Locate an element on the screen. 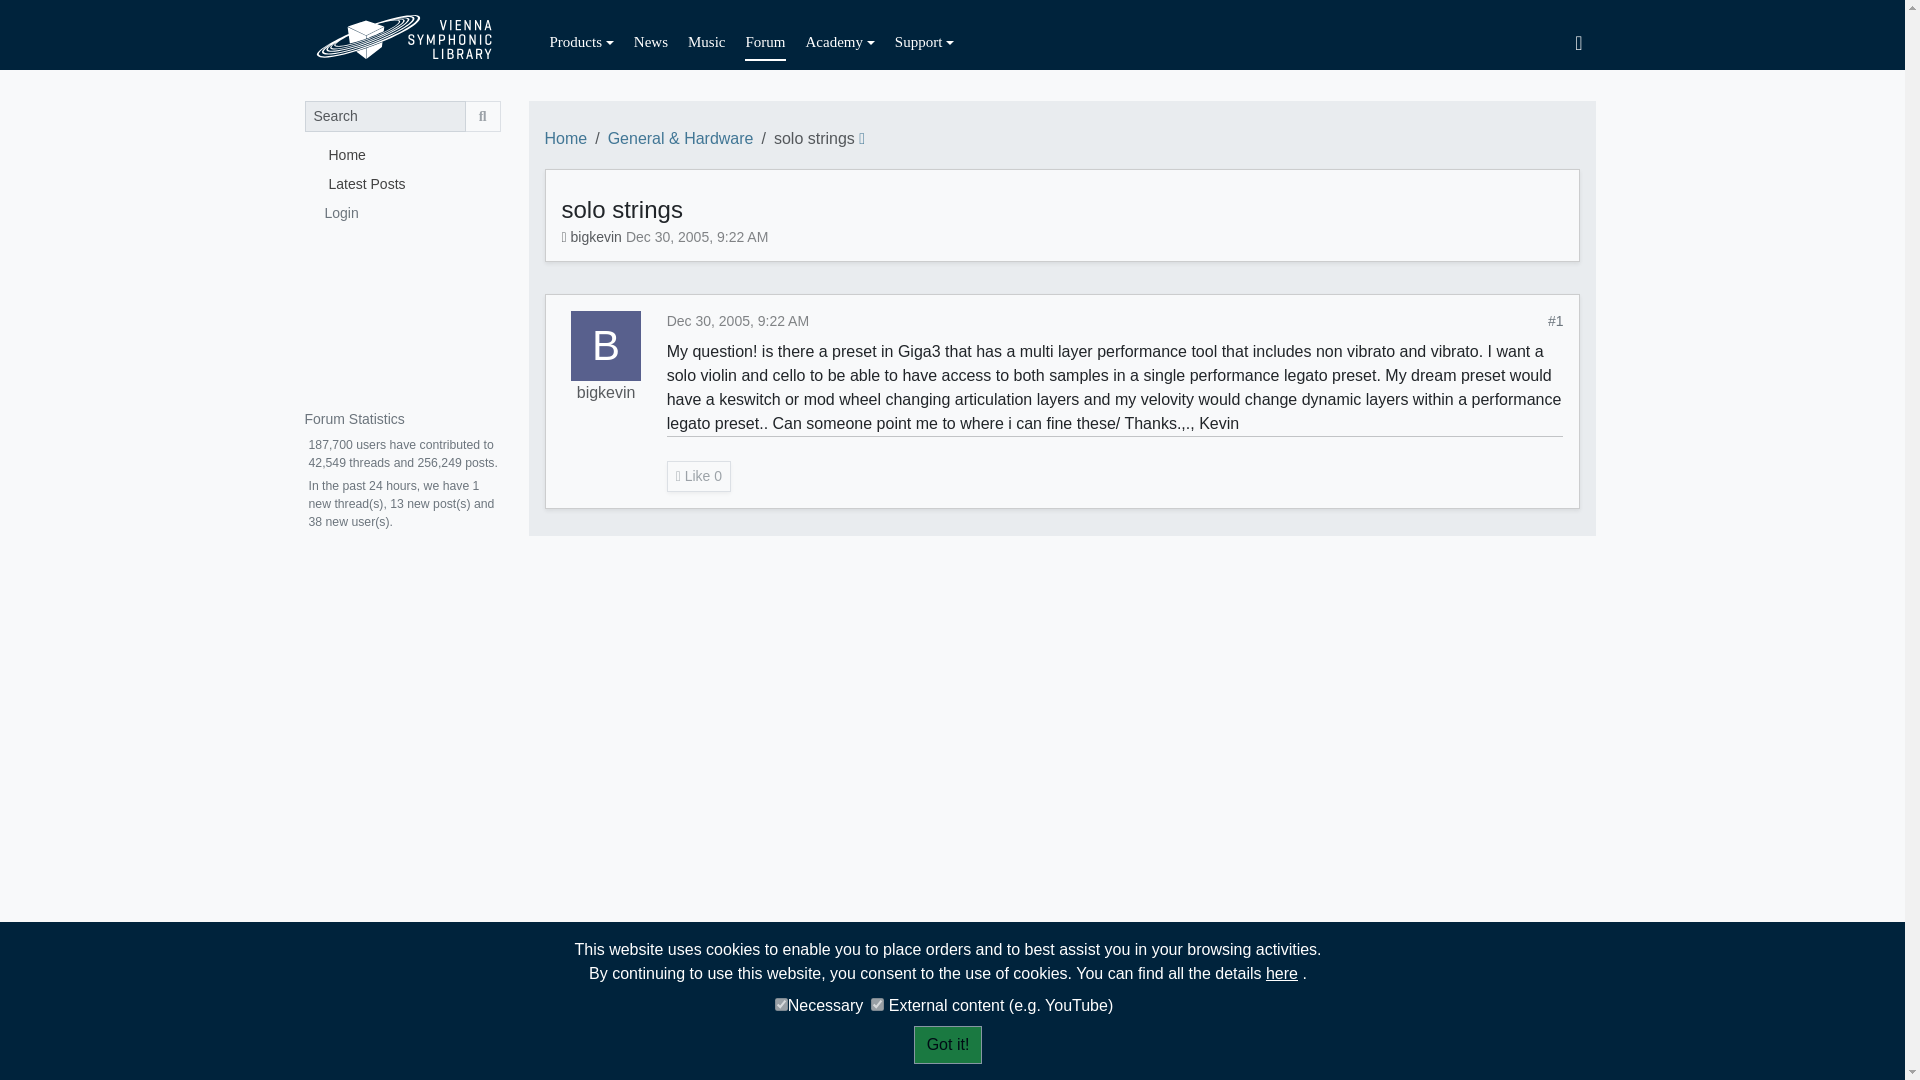 The height and width of the screenshot is (1080, 1920). 8 is located at coordinates (877, 1004).